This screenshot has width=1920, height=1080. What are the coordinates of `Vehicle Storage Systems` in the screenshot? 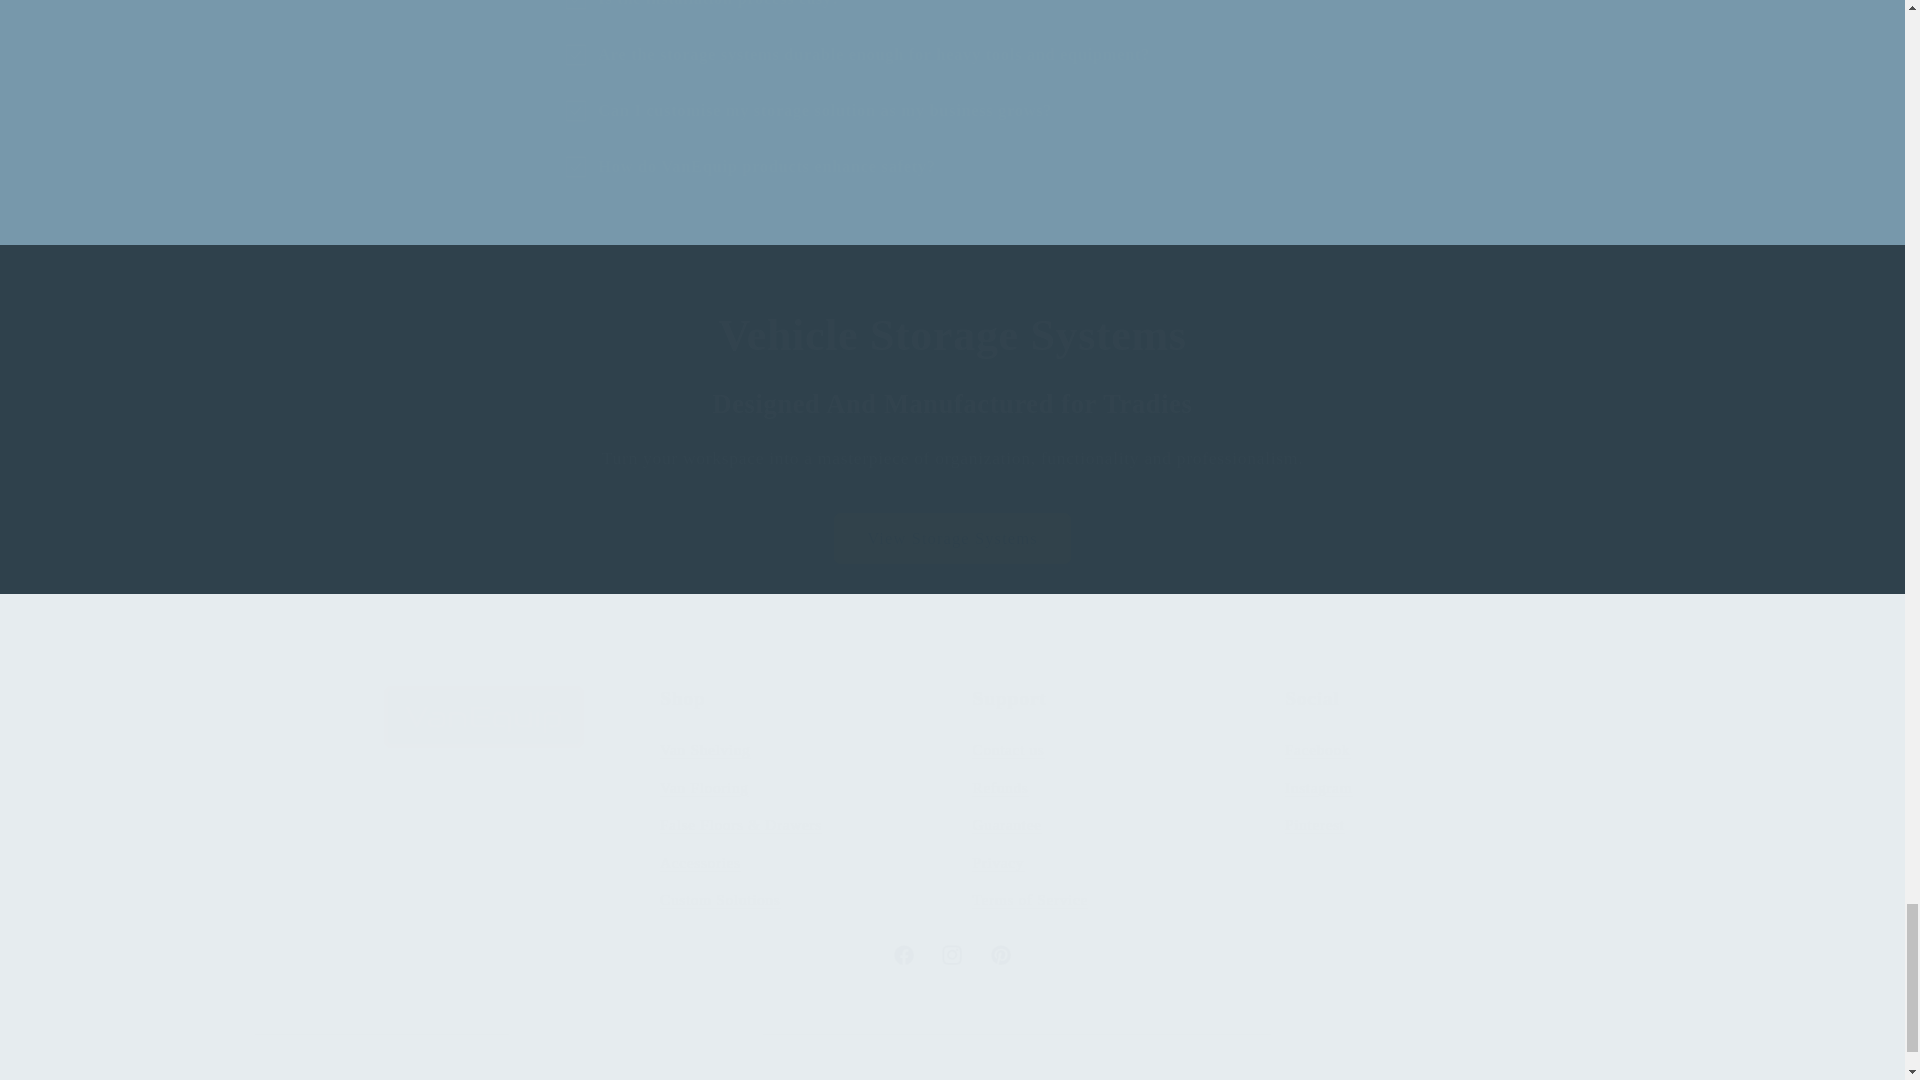 It's located at (952, 538).